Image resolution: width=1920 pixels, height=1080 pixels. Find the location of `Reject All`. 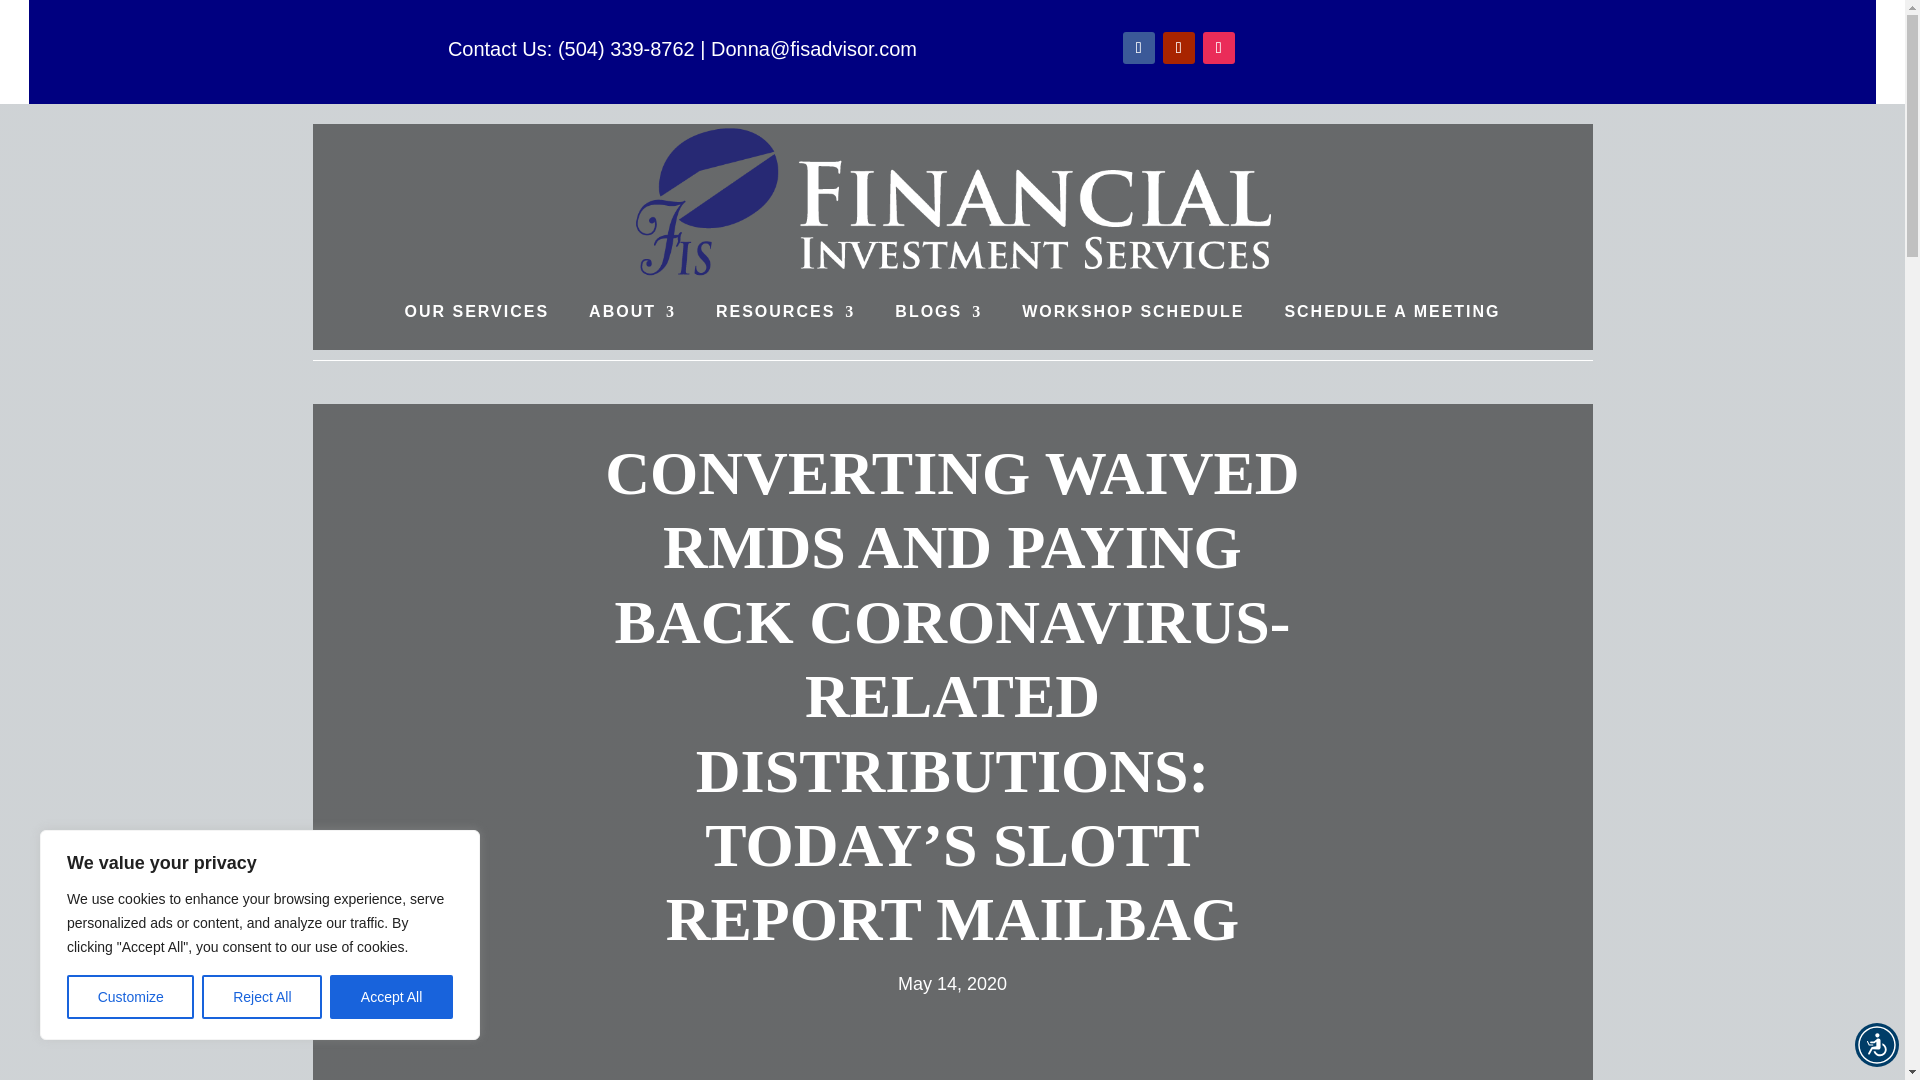

Reject All is located at coordinates (262, 997).